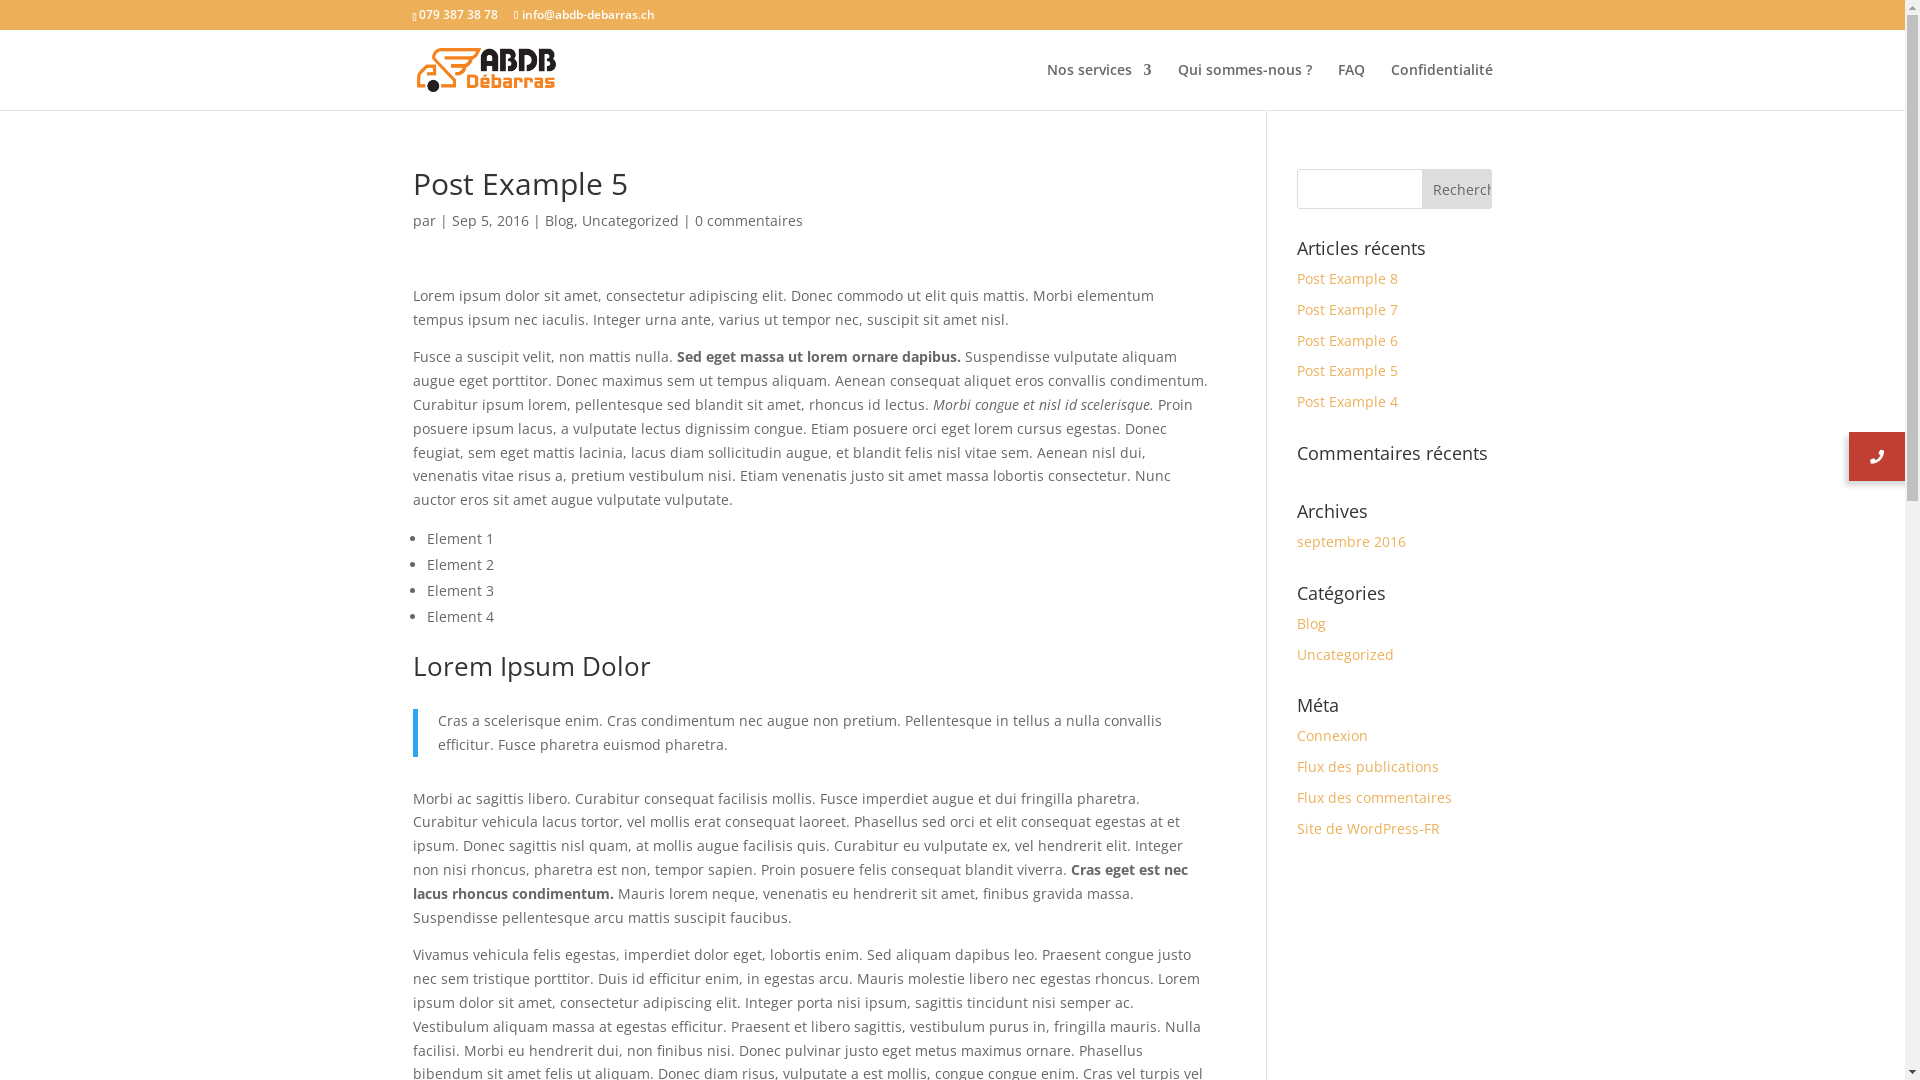 The image size is (1920, 1080). I want to click on Nos services, so click(1098, 86).